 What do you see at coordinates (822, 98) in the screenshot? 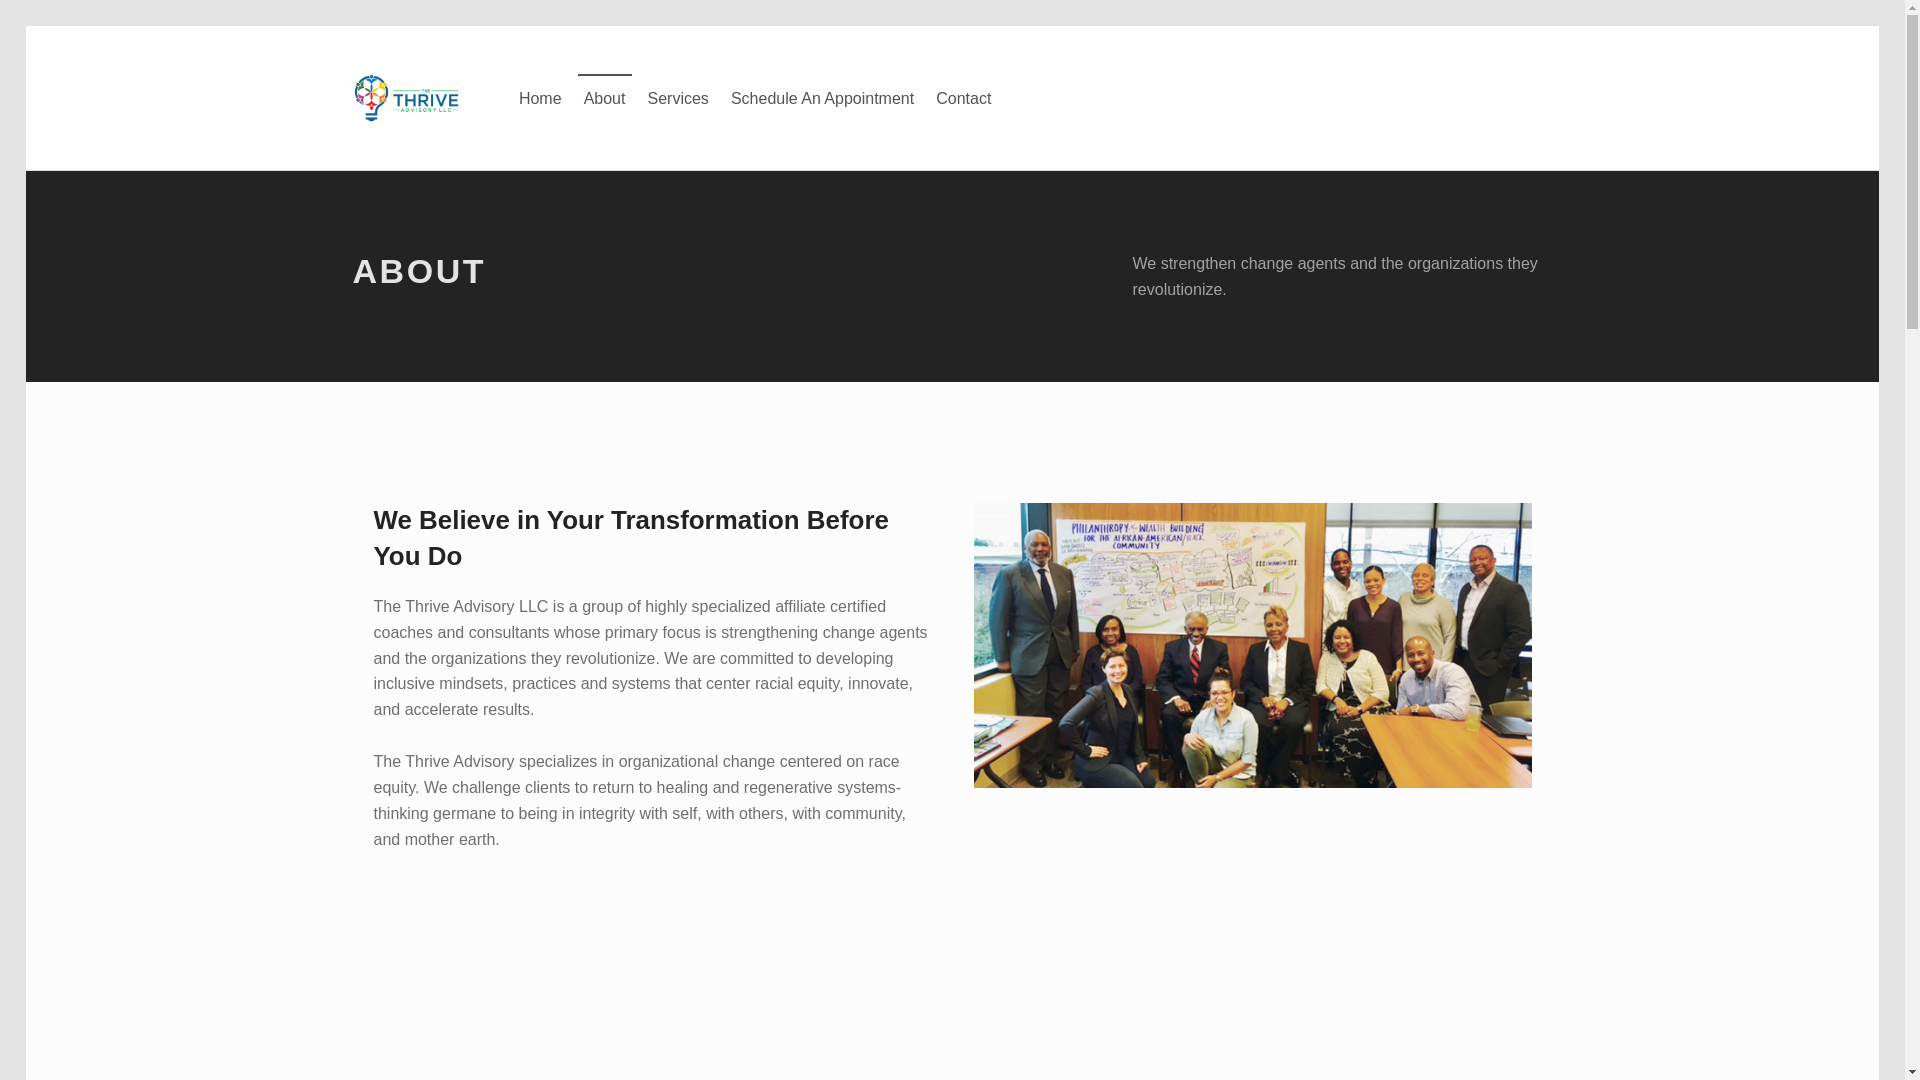
I see `Schedule An Appointment` at bounding box center [822, 98].